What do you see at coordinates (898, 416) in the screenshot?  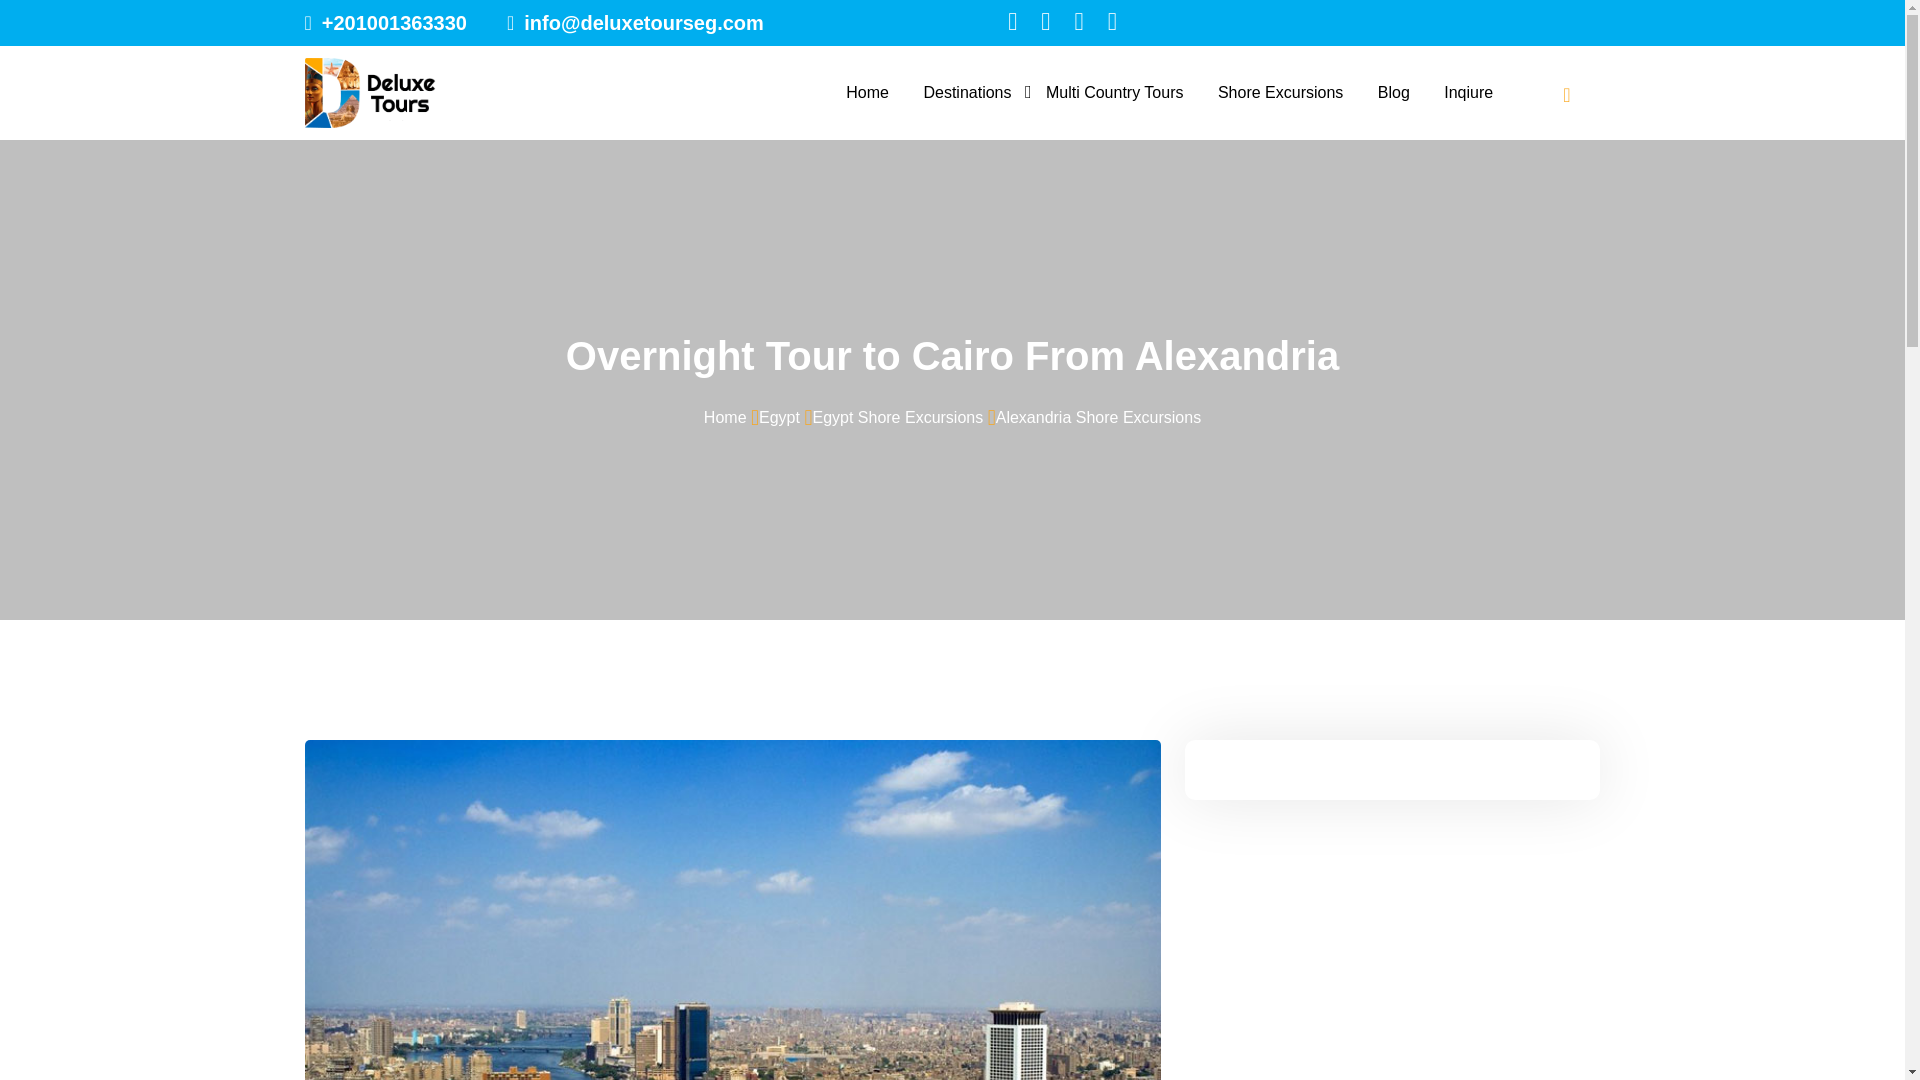 I see `Egypt Shore Excursions` at bounding box center [898, 416].